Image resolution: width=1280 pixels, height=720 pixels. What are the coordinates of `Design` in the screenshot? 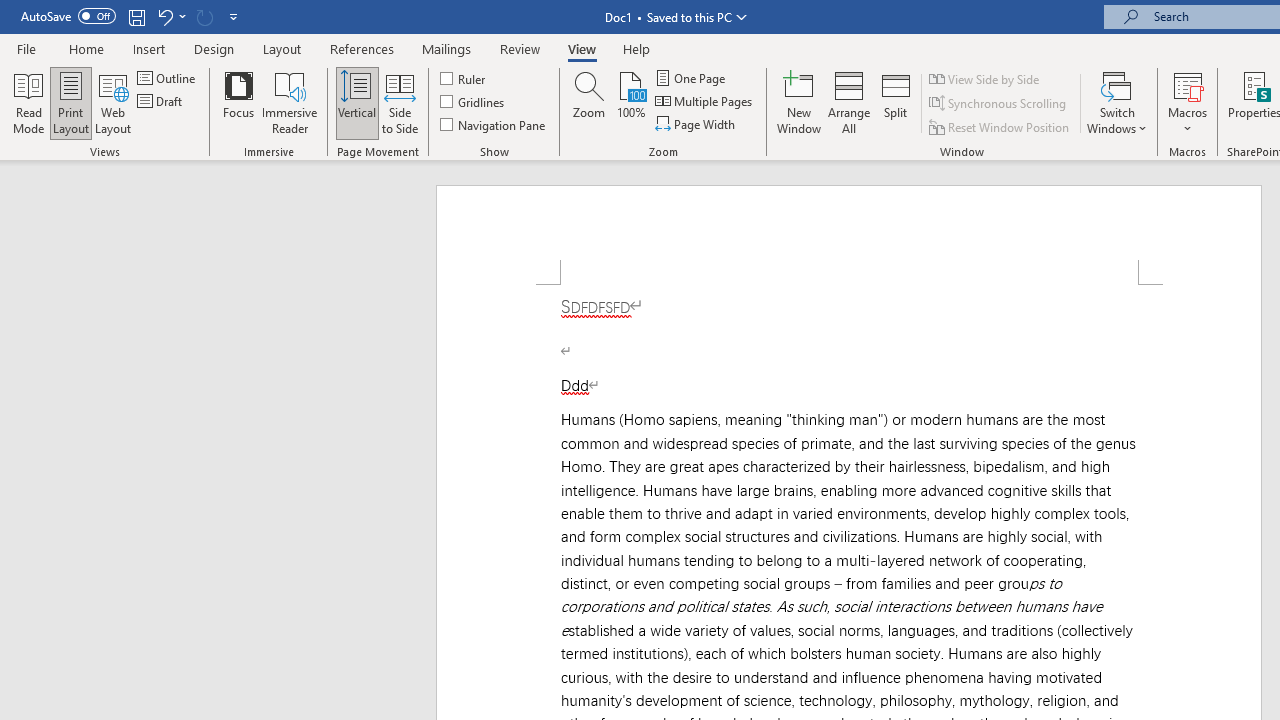 It's located at (214, 48).